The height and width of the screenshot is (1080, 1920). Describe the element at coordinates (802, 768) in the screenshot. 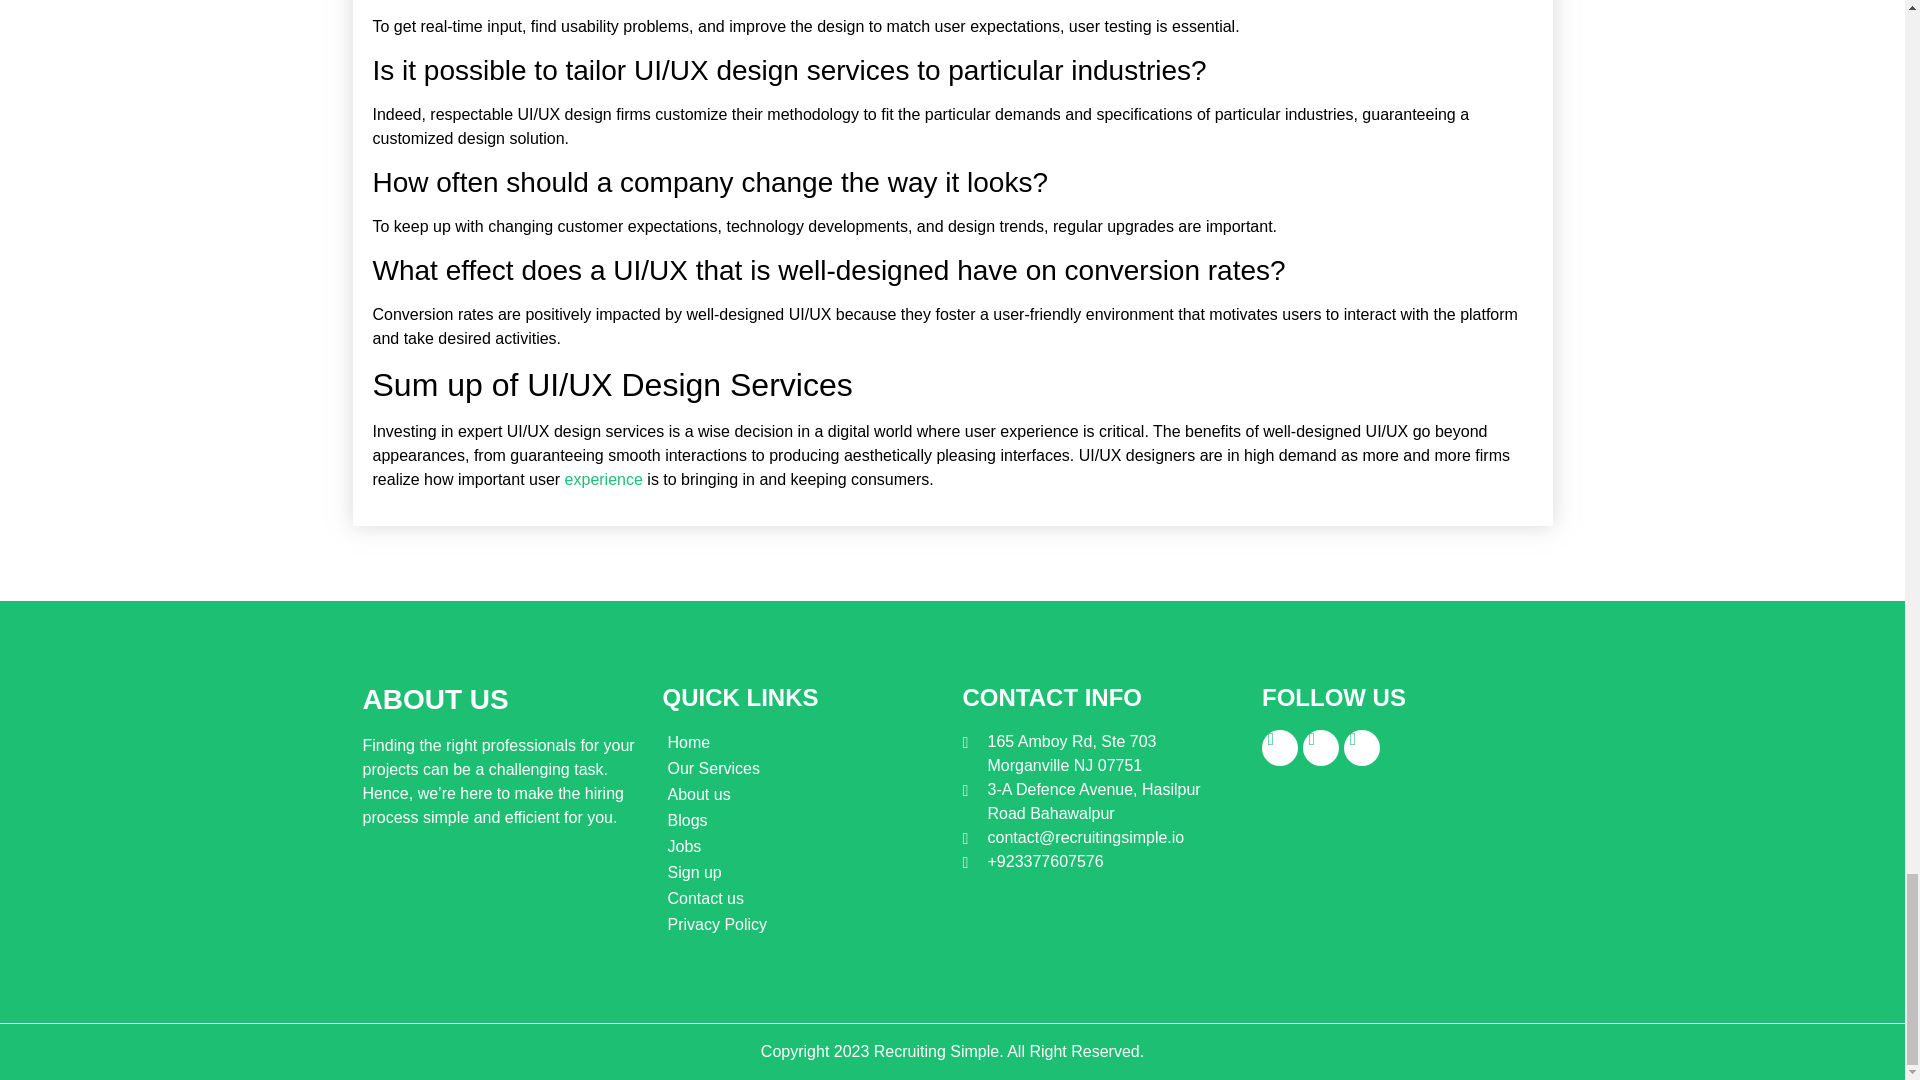

I see `Our Services` at that location.